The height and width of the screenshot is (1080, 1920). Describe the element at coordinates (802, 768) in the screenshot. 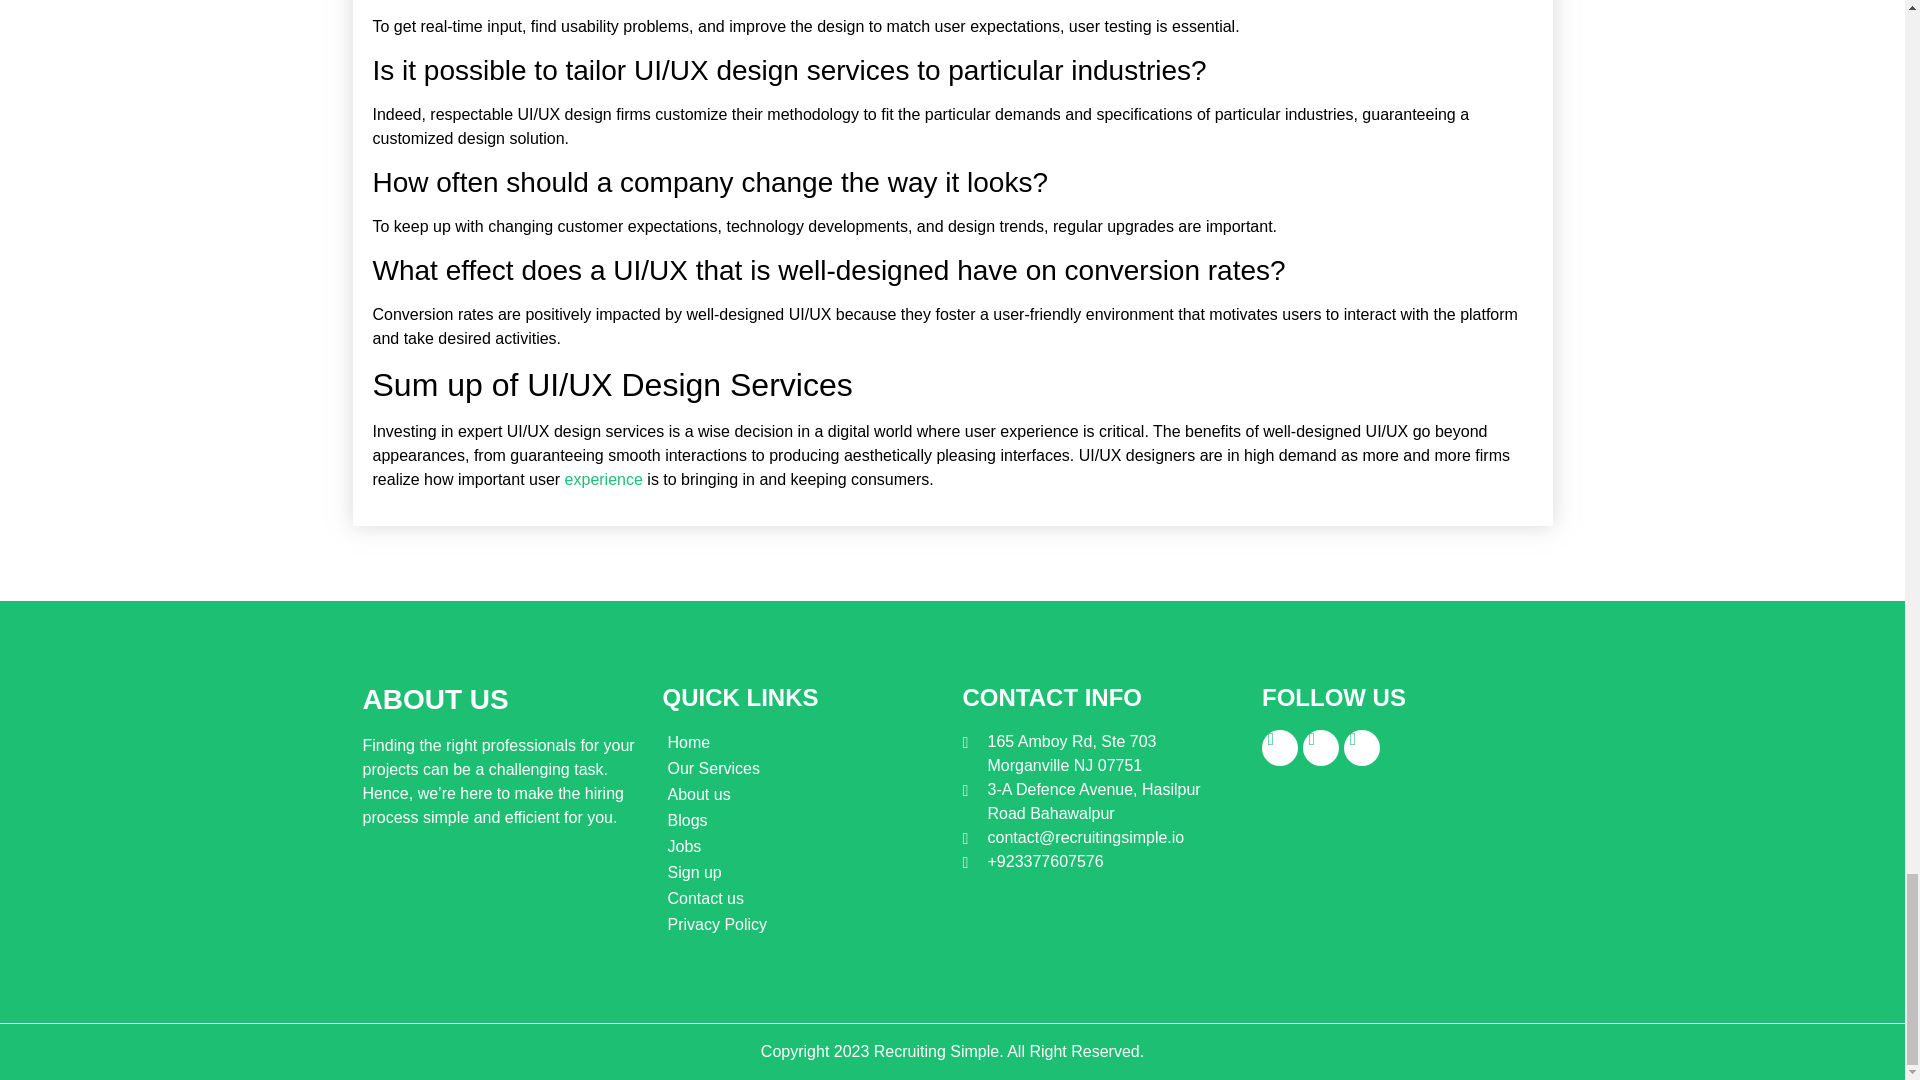

I see `Our Services` at that location.